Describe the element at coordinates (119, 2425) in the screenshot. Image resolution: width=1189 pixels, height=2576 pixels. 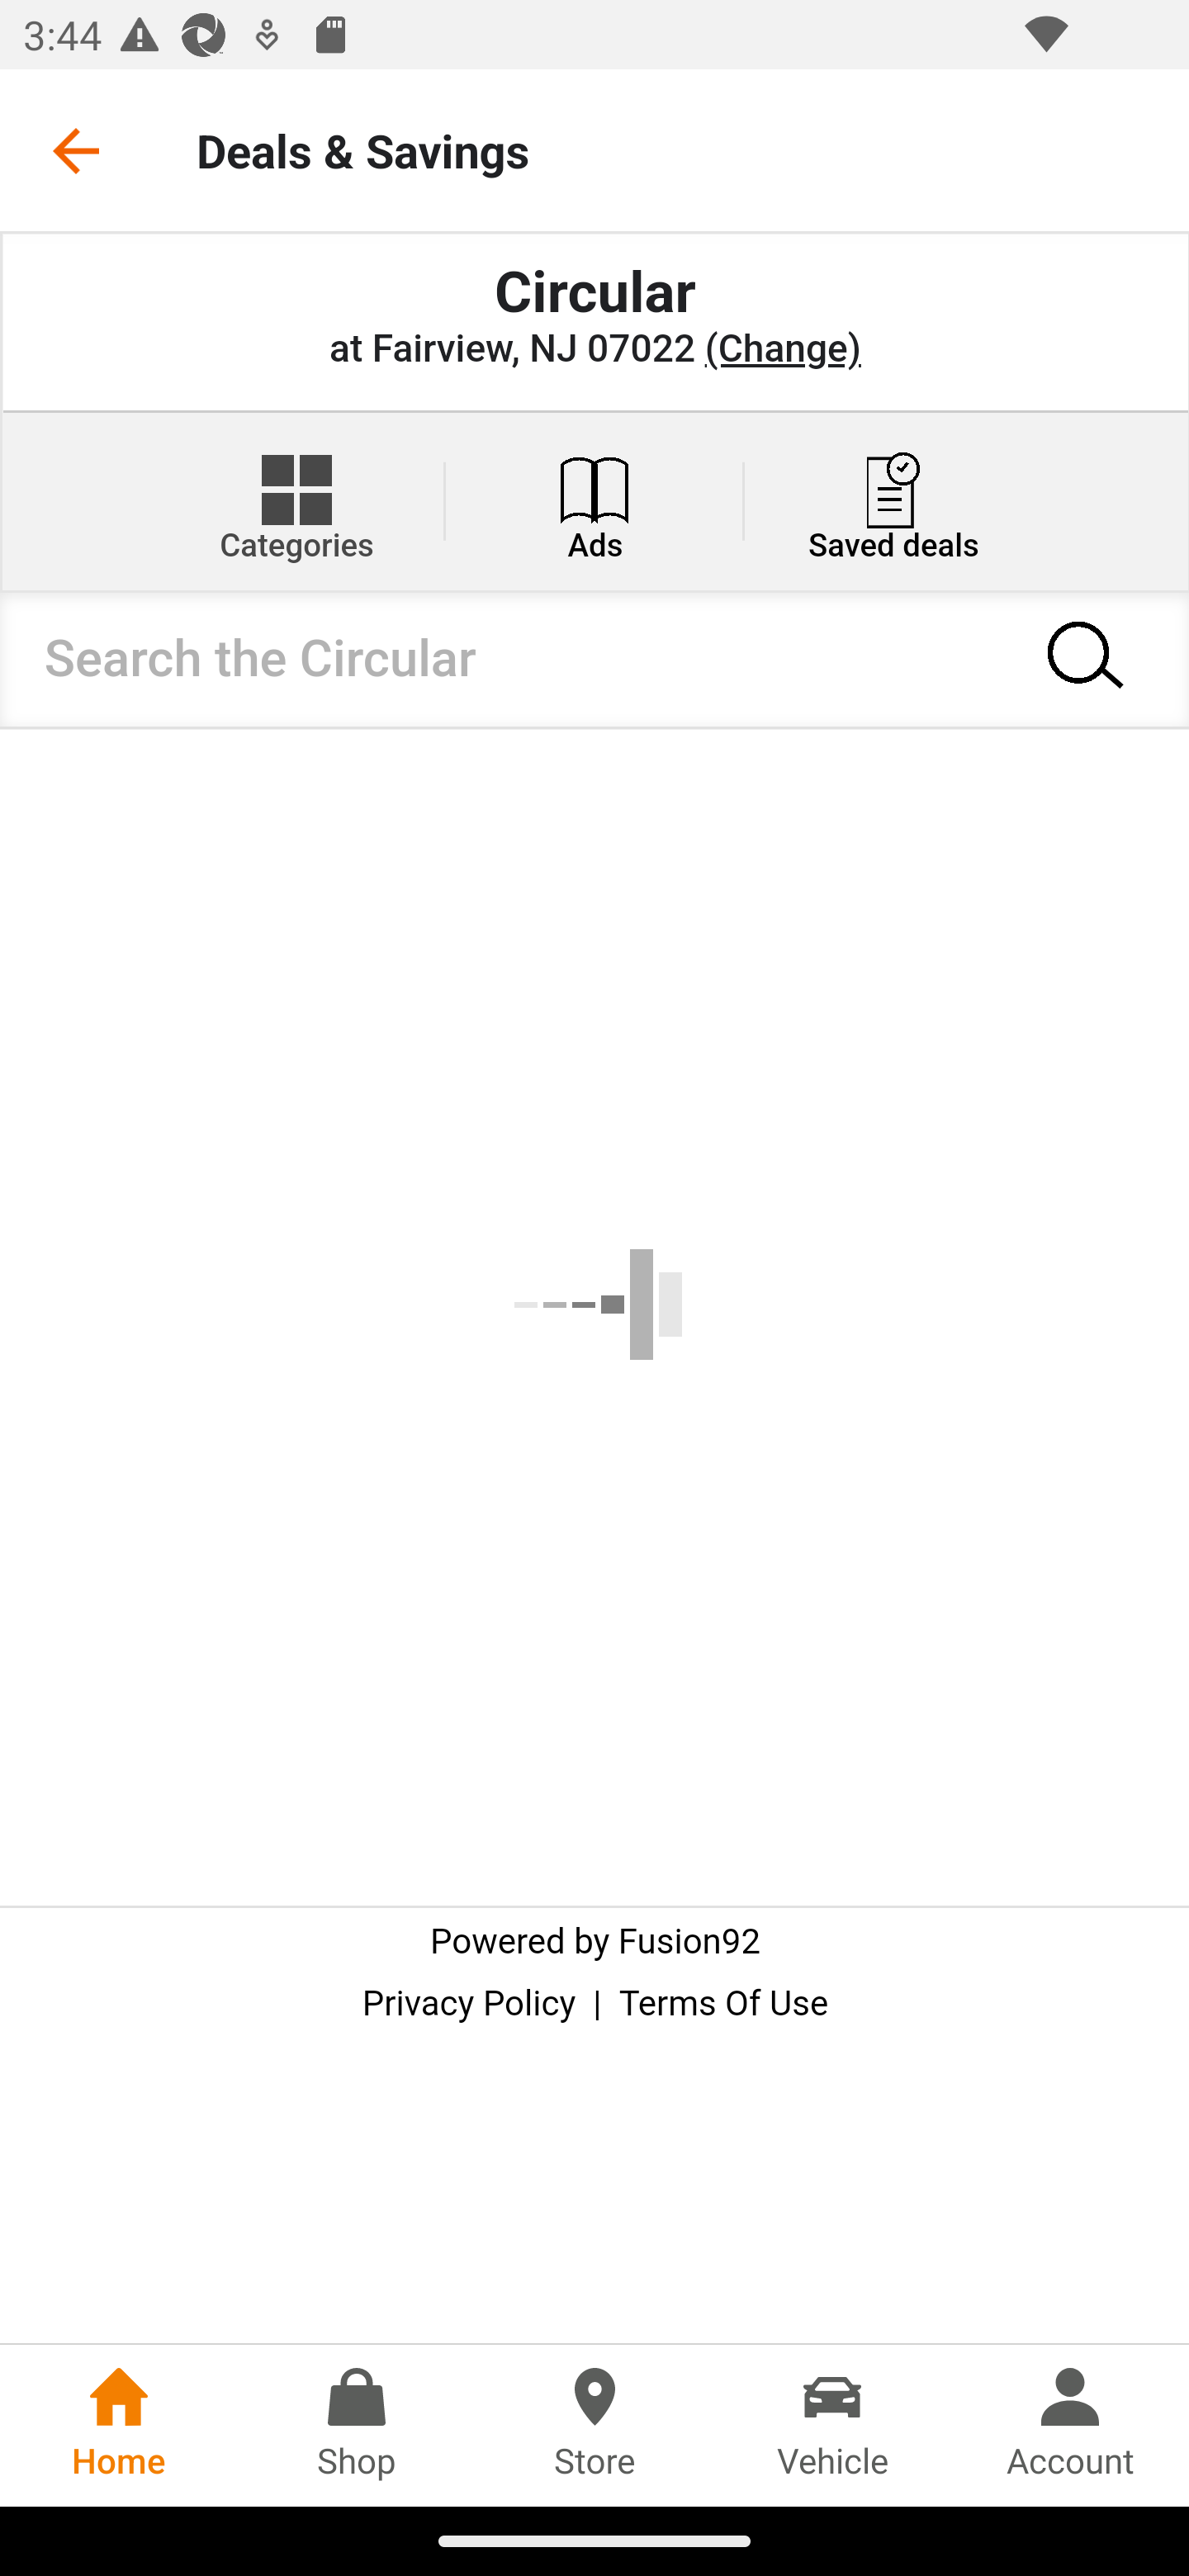
I see `Home` at that location.